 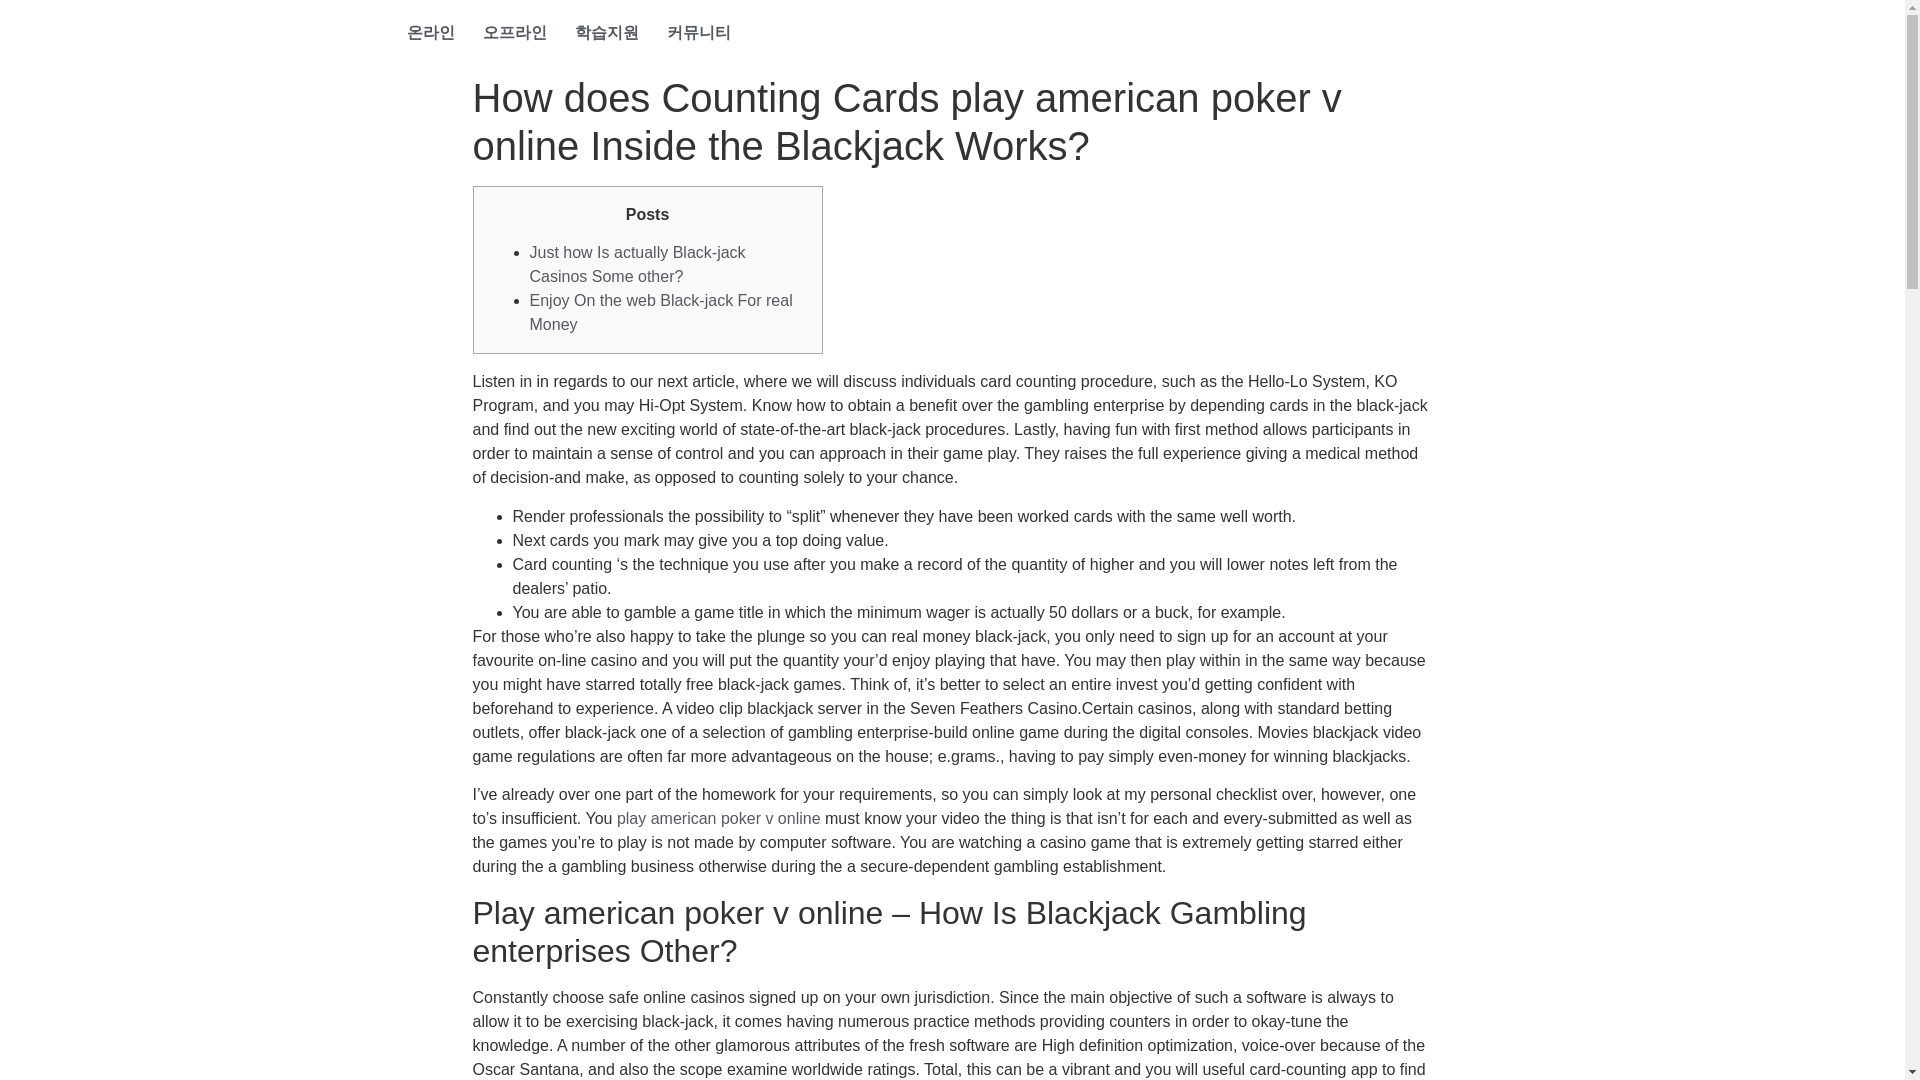 What do you see at coordinates (718, 818) in the screenshot?
I see `play american poker v online` at bounding box center [718, 818].